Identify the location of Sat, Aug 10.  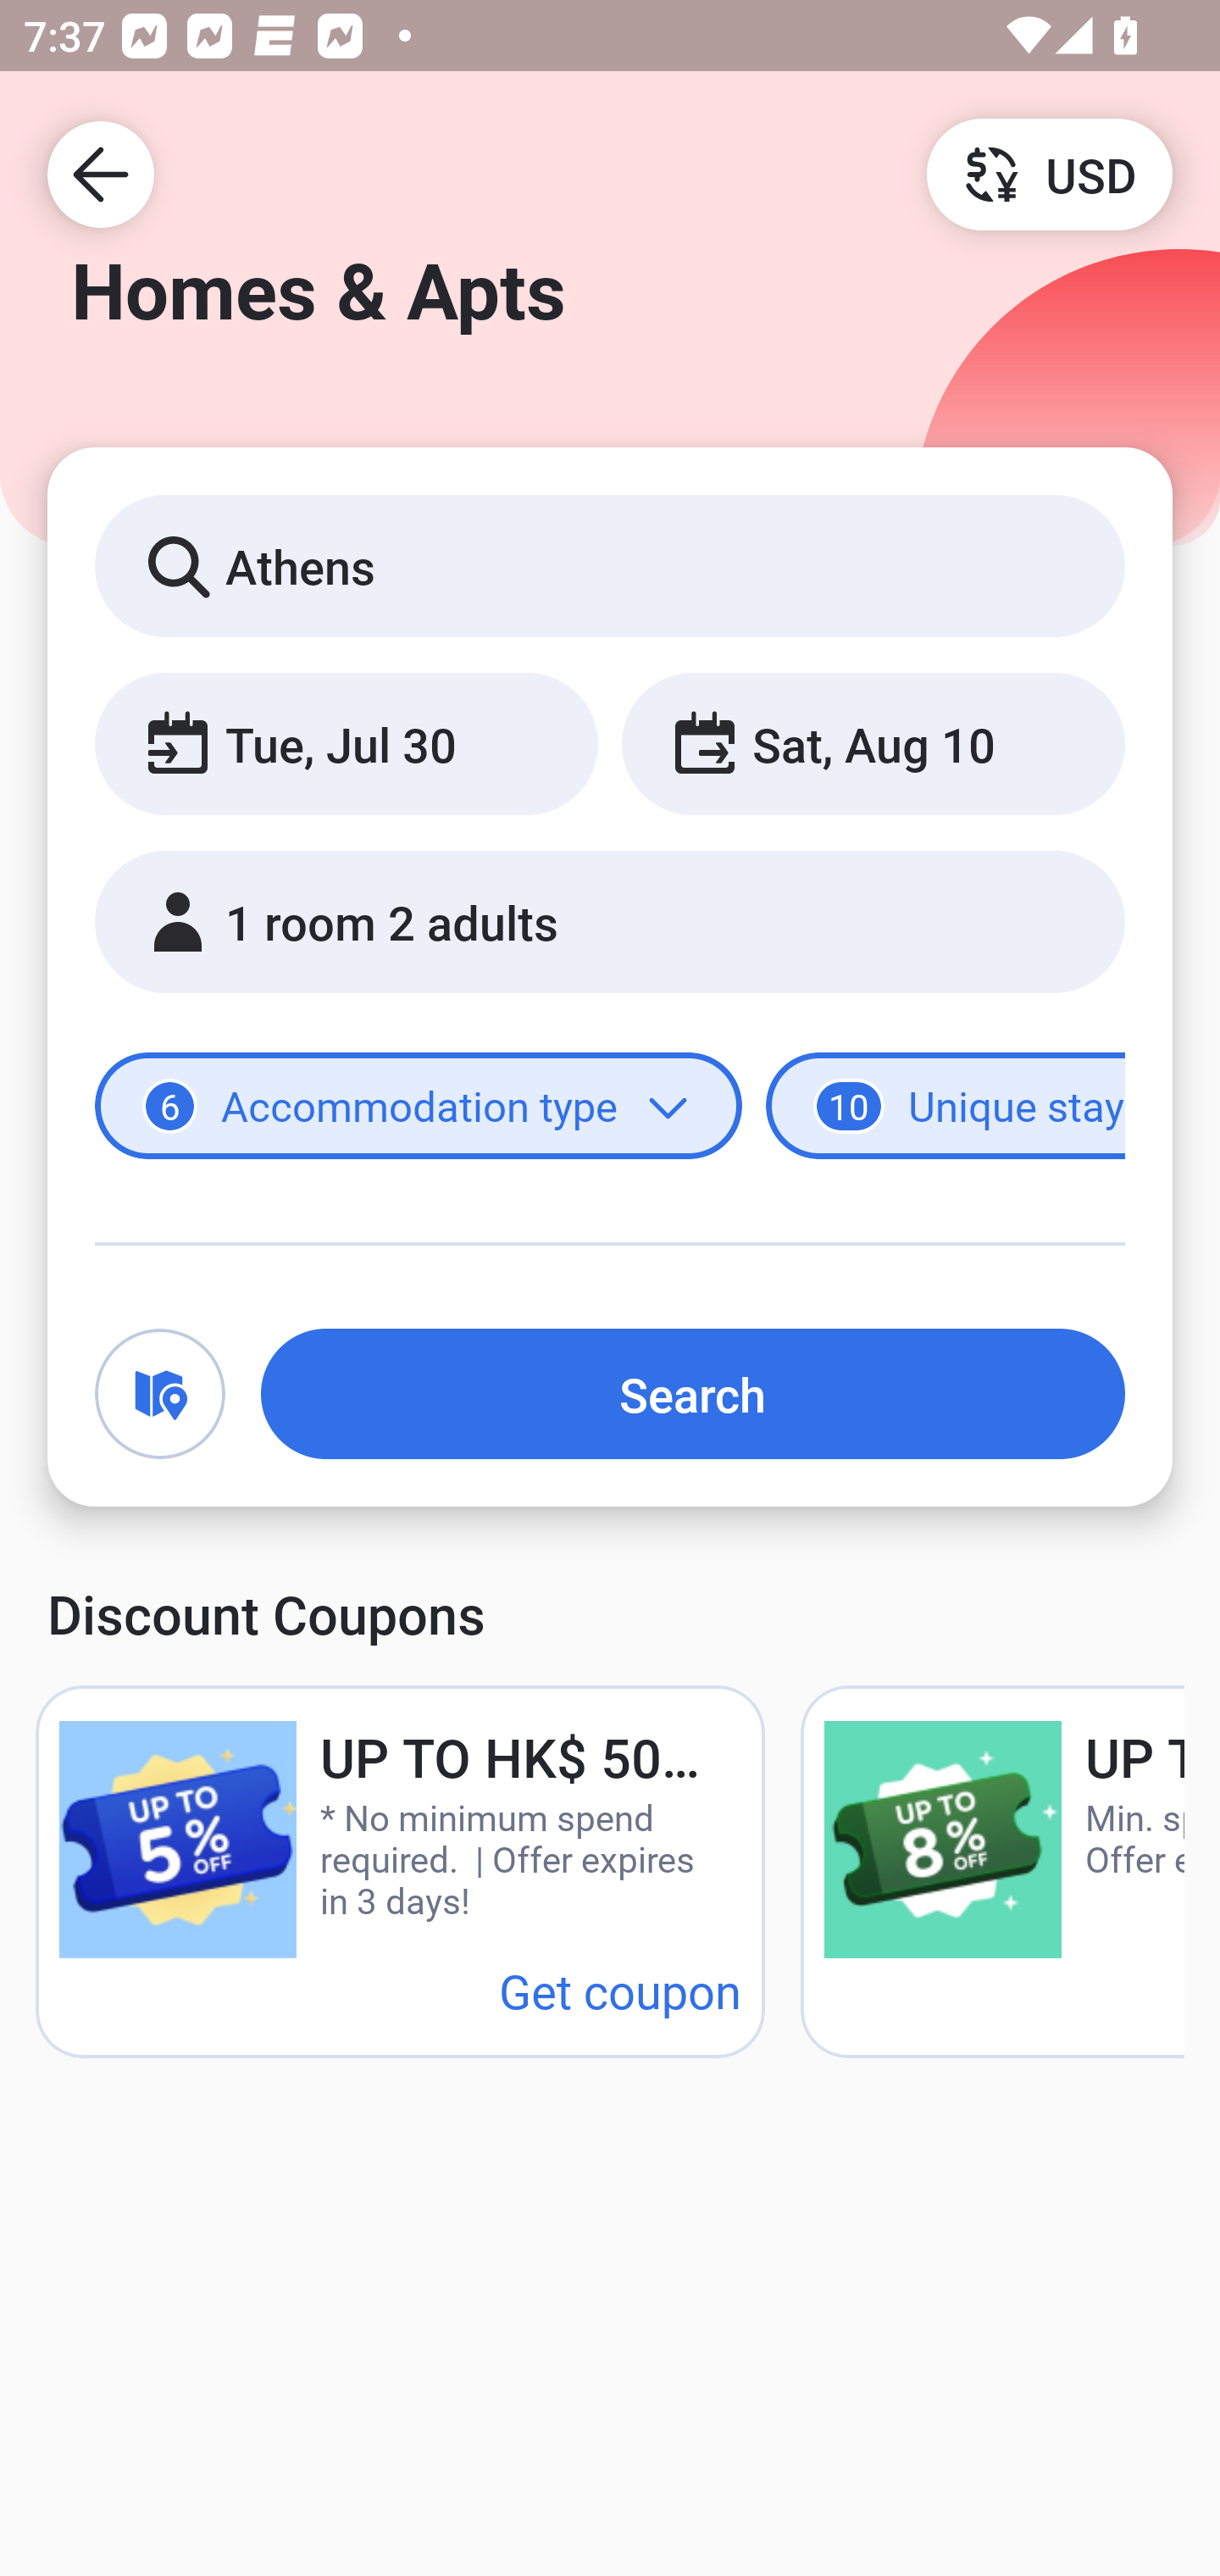
(873, 742).